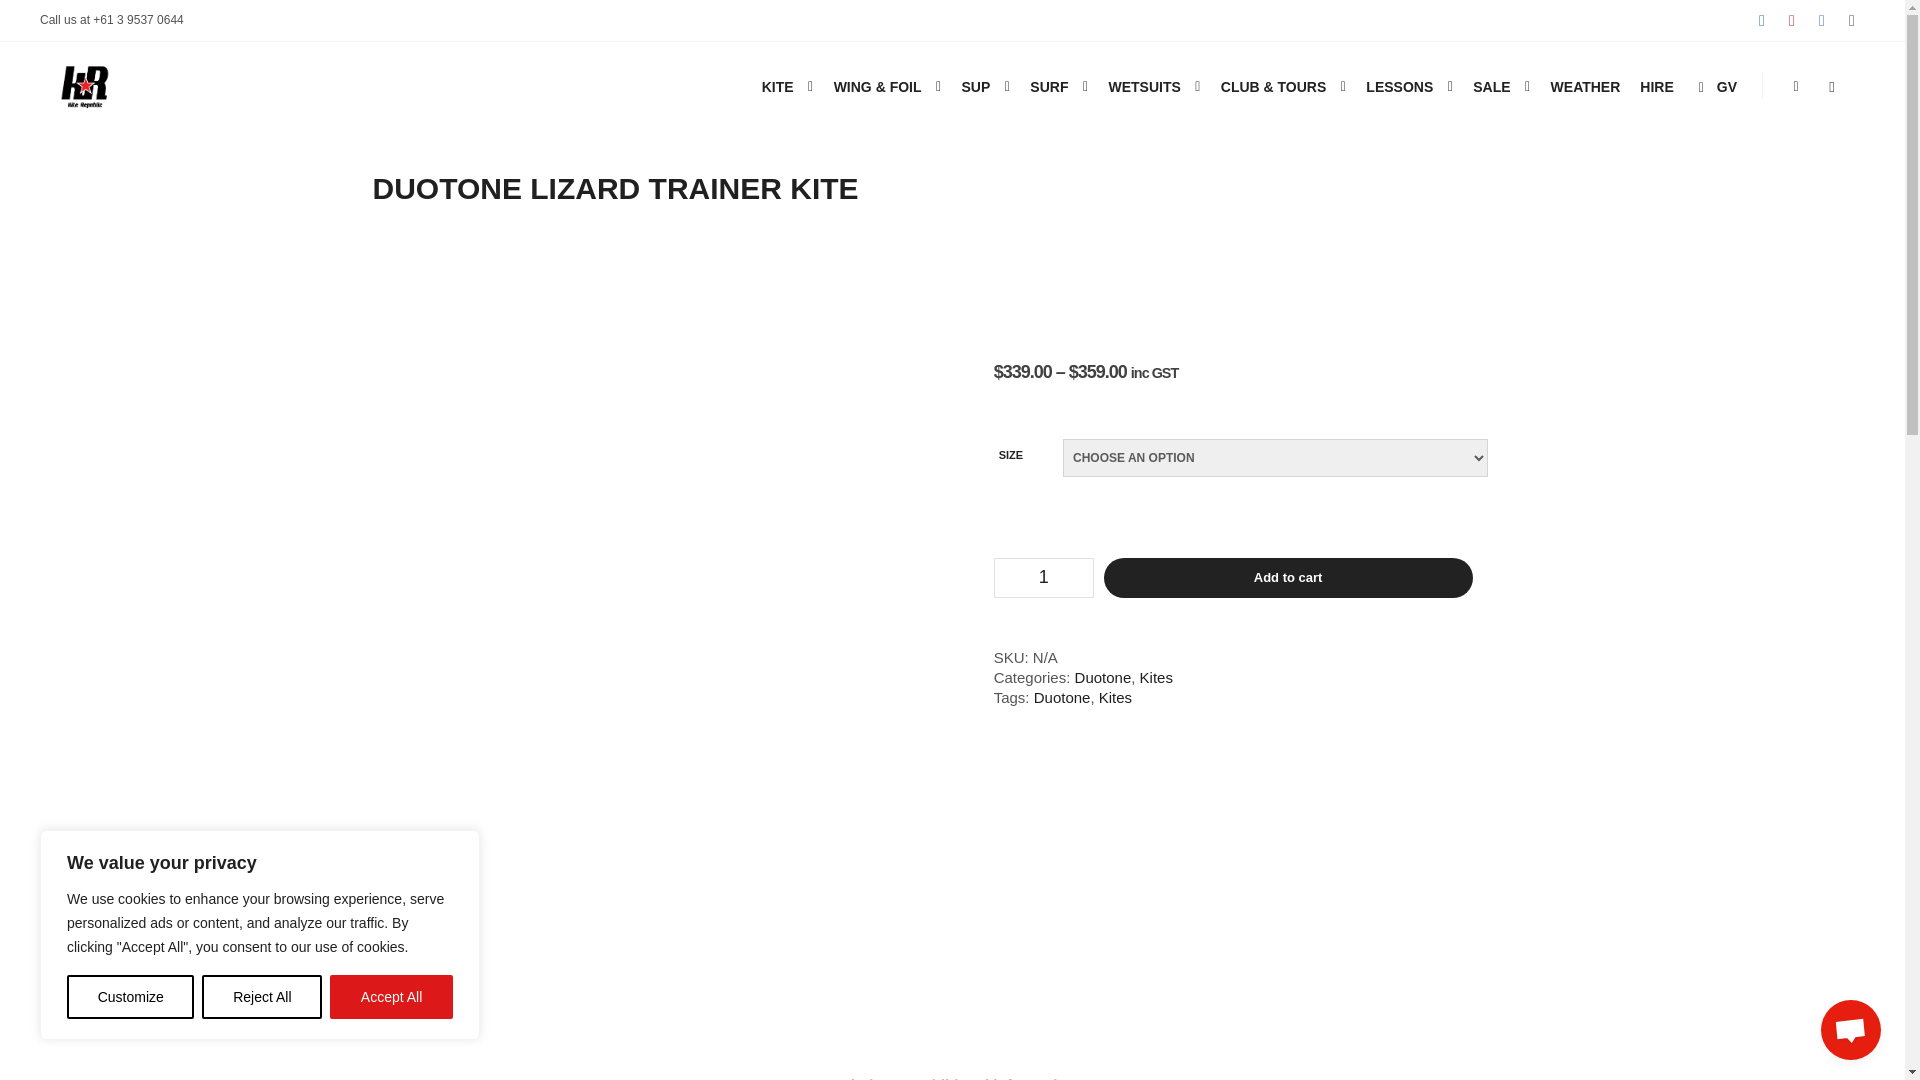 The image size is (1920, 1080). Describe the element at coordinates (1586, 87) in the screenshot. I see `WEATHER` at that location.